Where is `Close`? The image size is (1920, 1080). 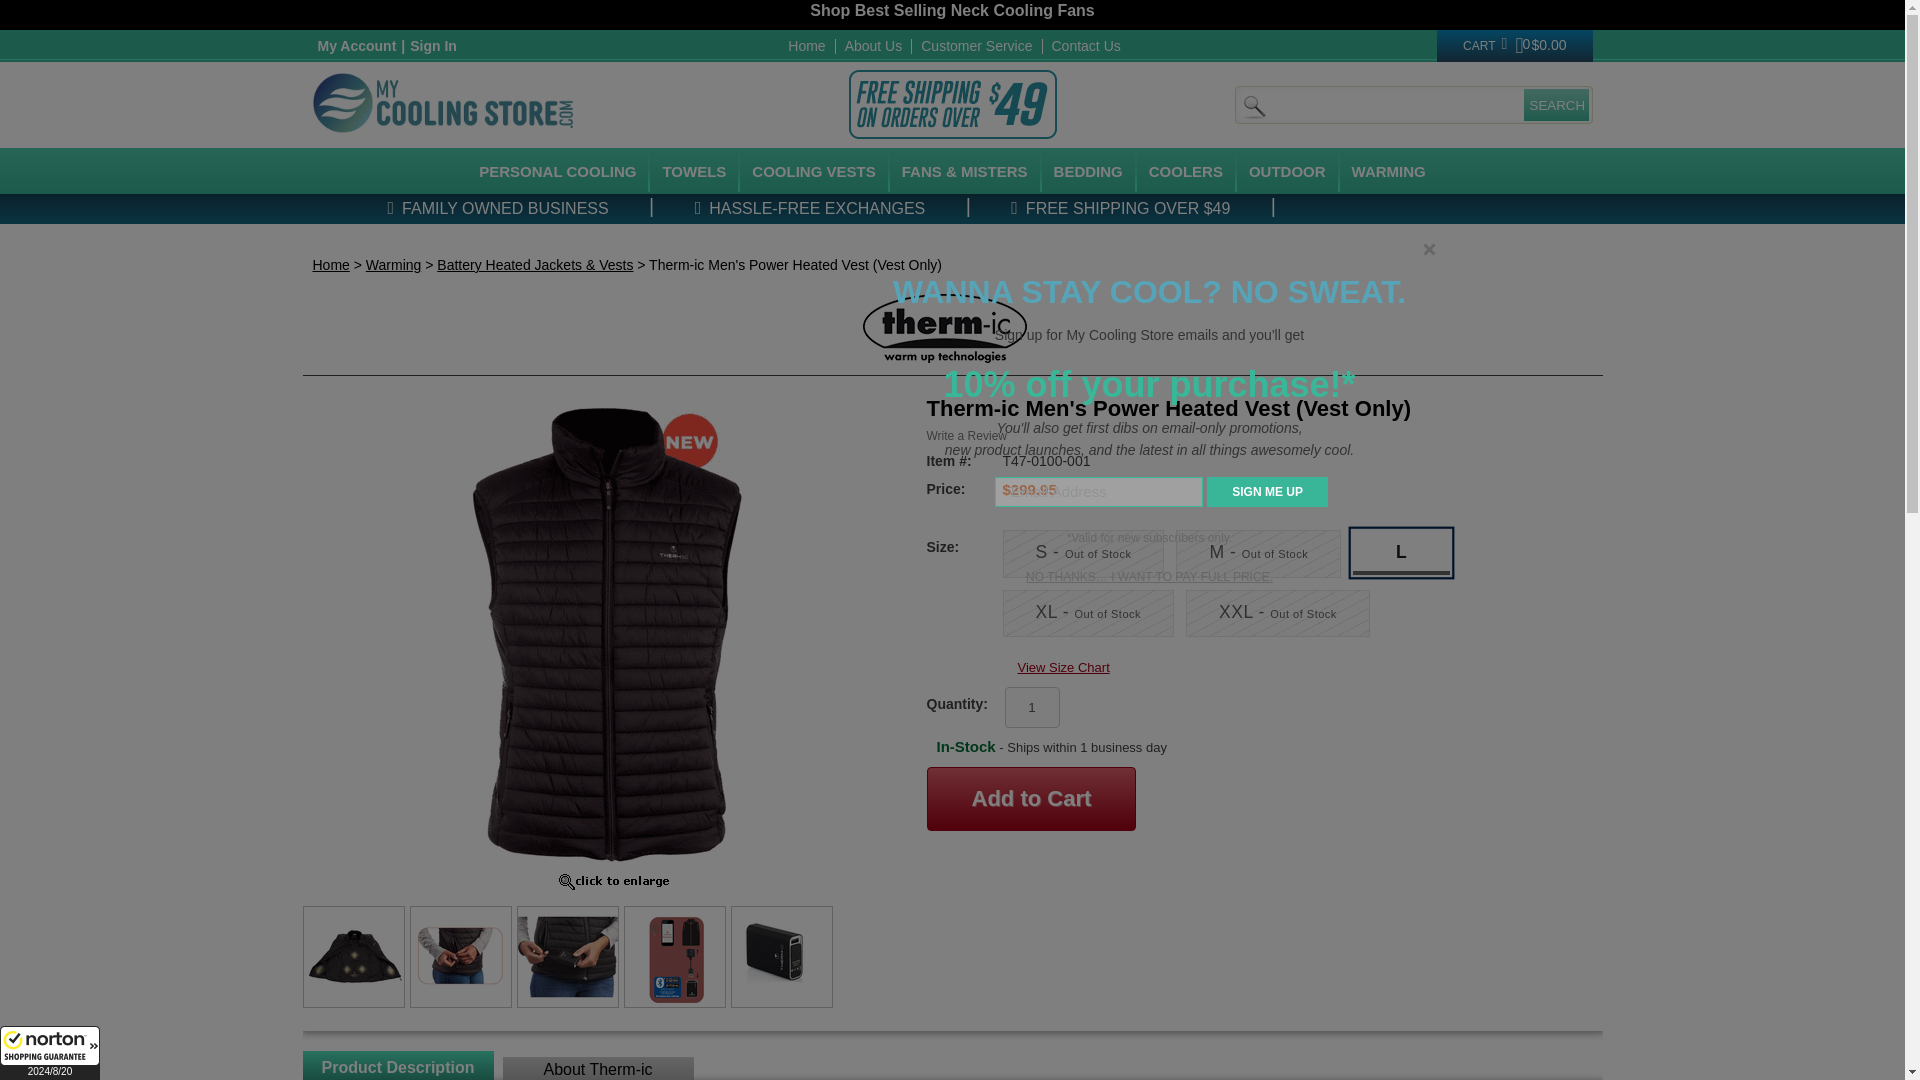
Close is located at coordinates (1429, 249).